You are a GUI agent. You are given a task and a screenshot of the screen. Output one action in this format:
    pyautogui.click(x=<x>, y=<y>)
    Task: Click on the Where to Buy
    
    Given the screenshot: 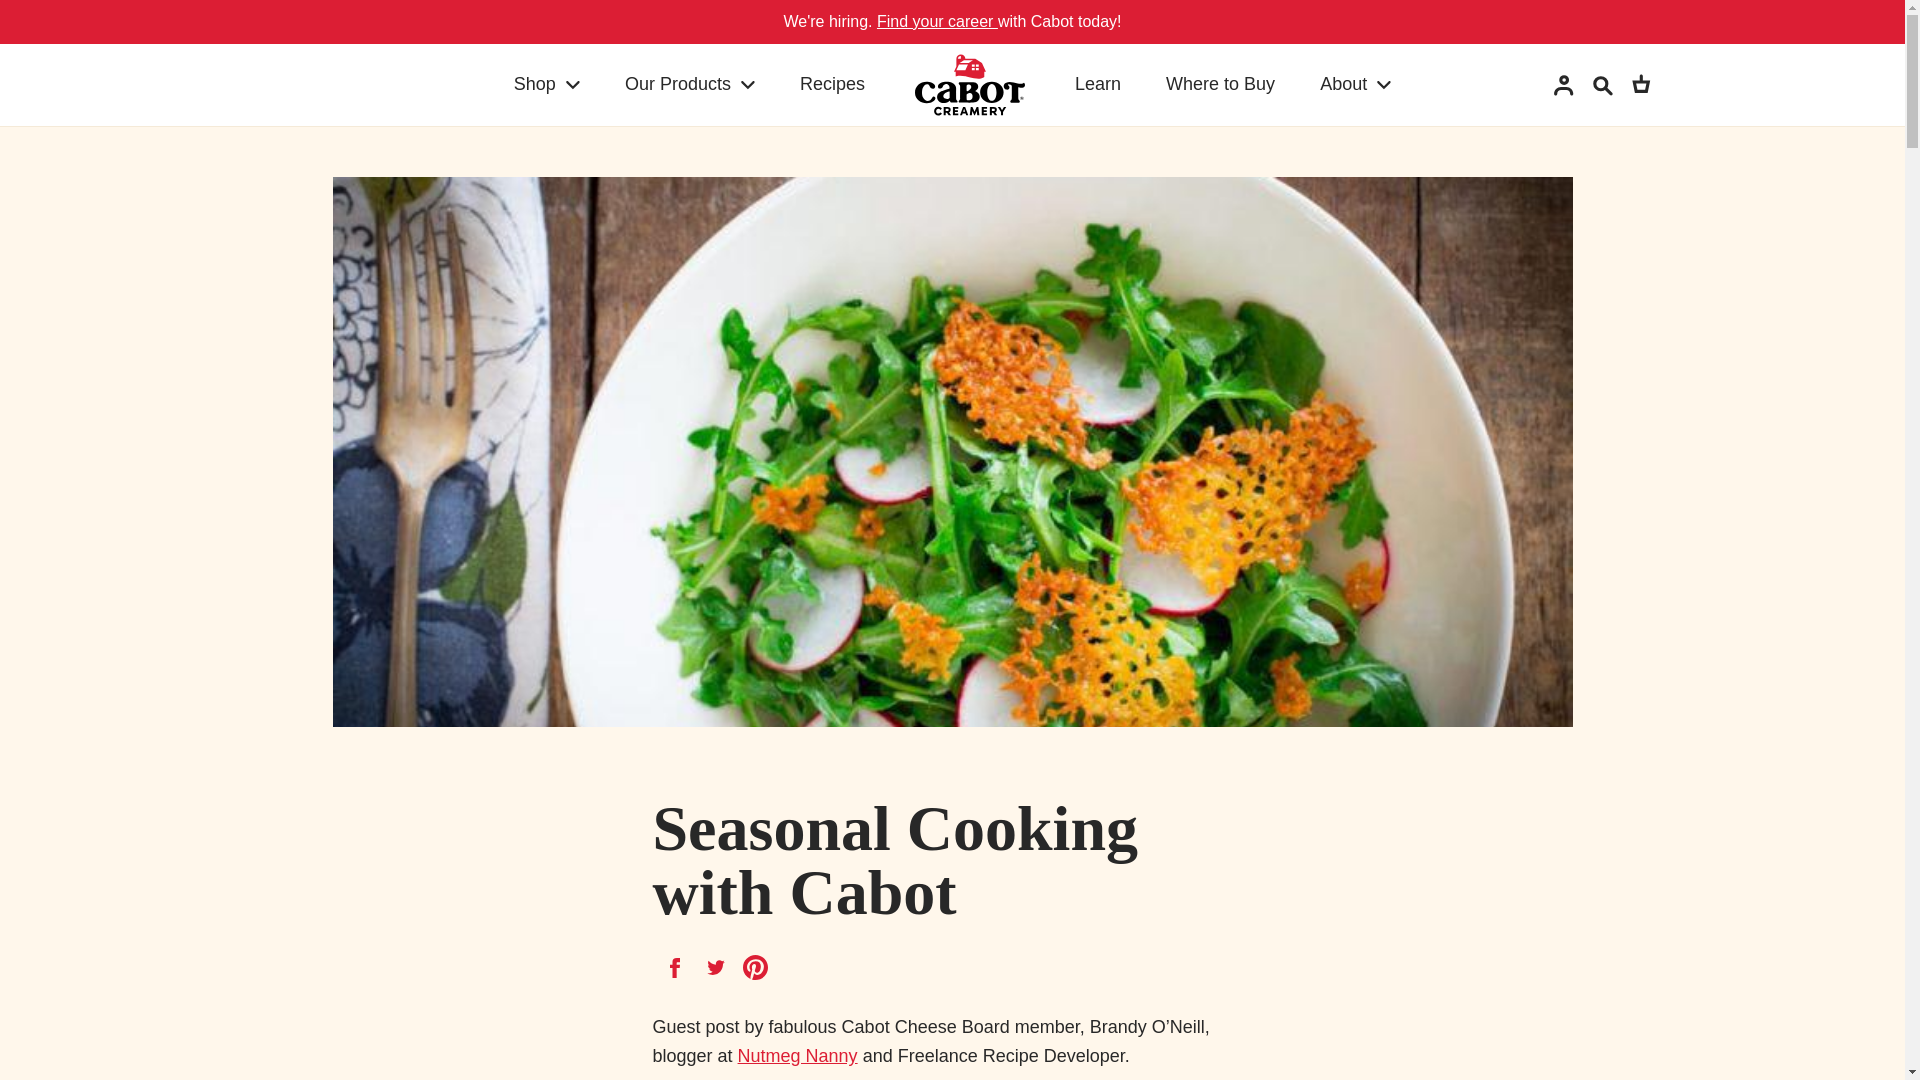 What is the action you would take?
    pyautogui.click(x=1220, y=85)
    